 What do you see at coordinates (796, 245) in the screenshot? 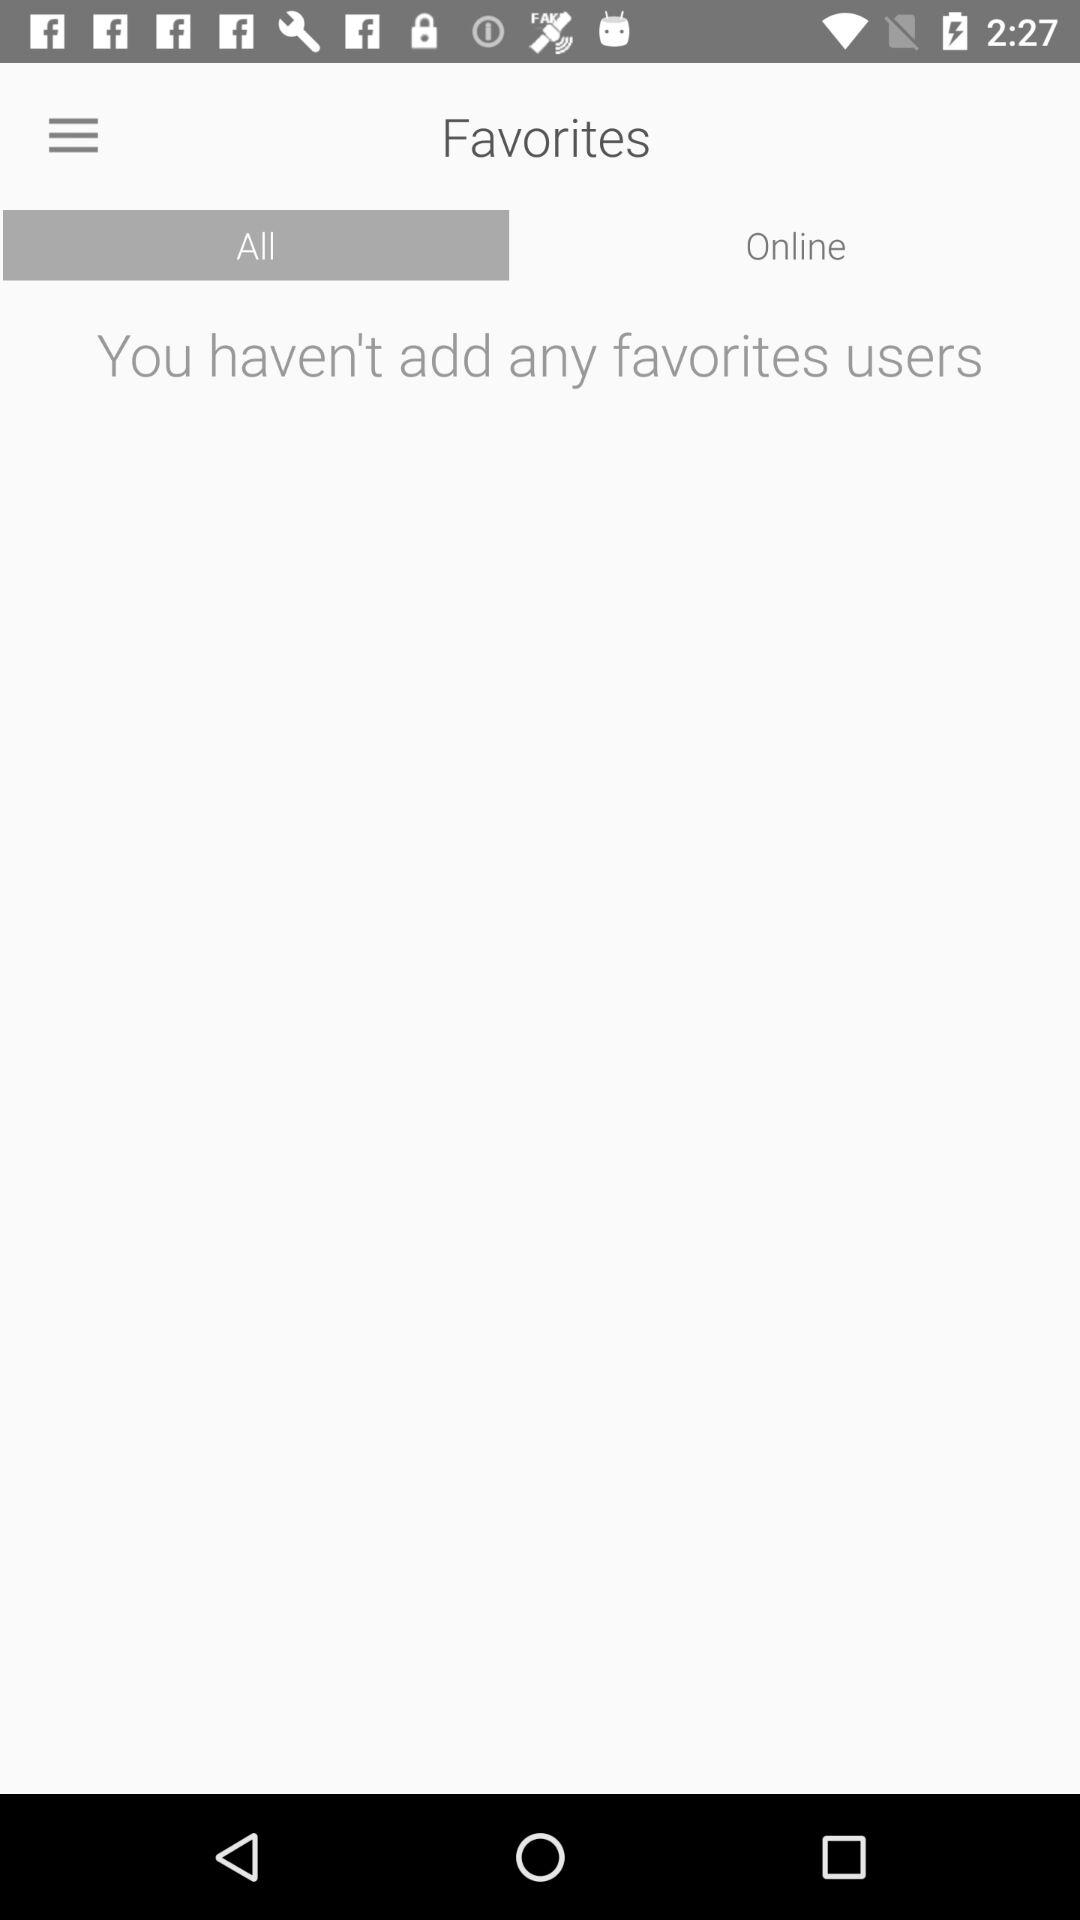
I see `open the icon below the favorites item` at bounding box center [796, 245].